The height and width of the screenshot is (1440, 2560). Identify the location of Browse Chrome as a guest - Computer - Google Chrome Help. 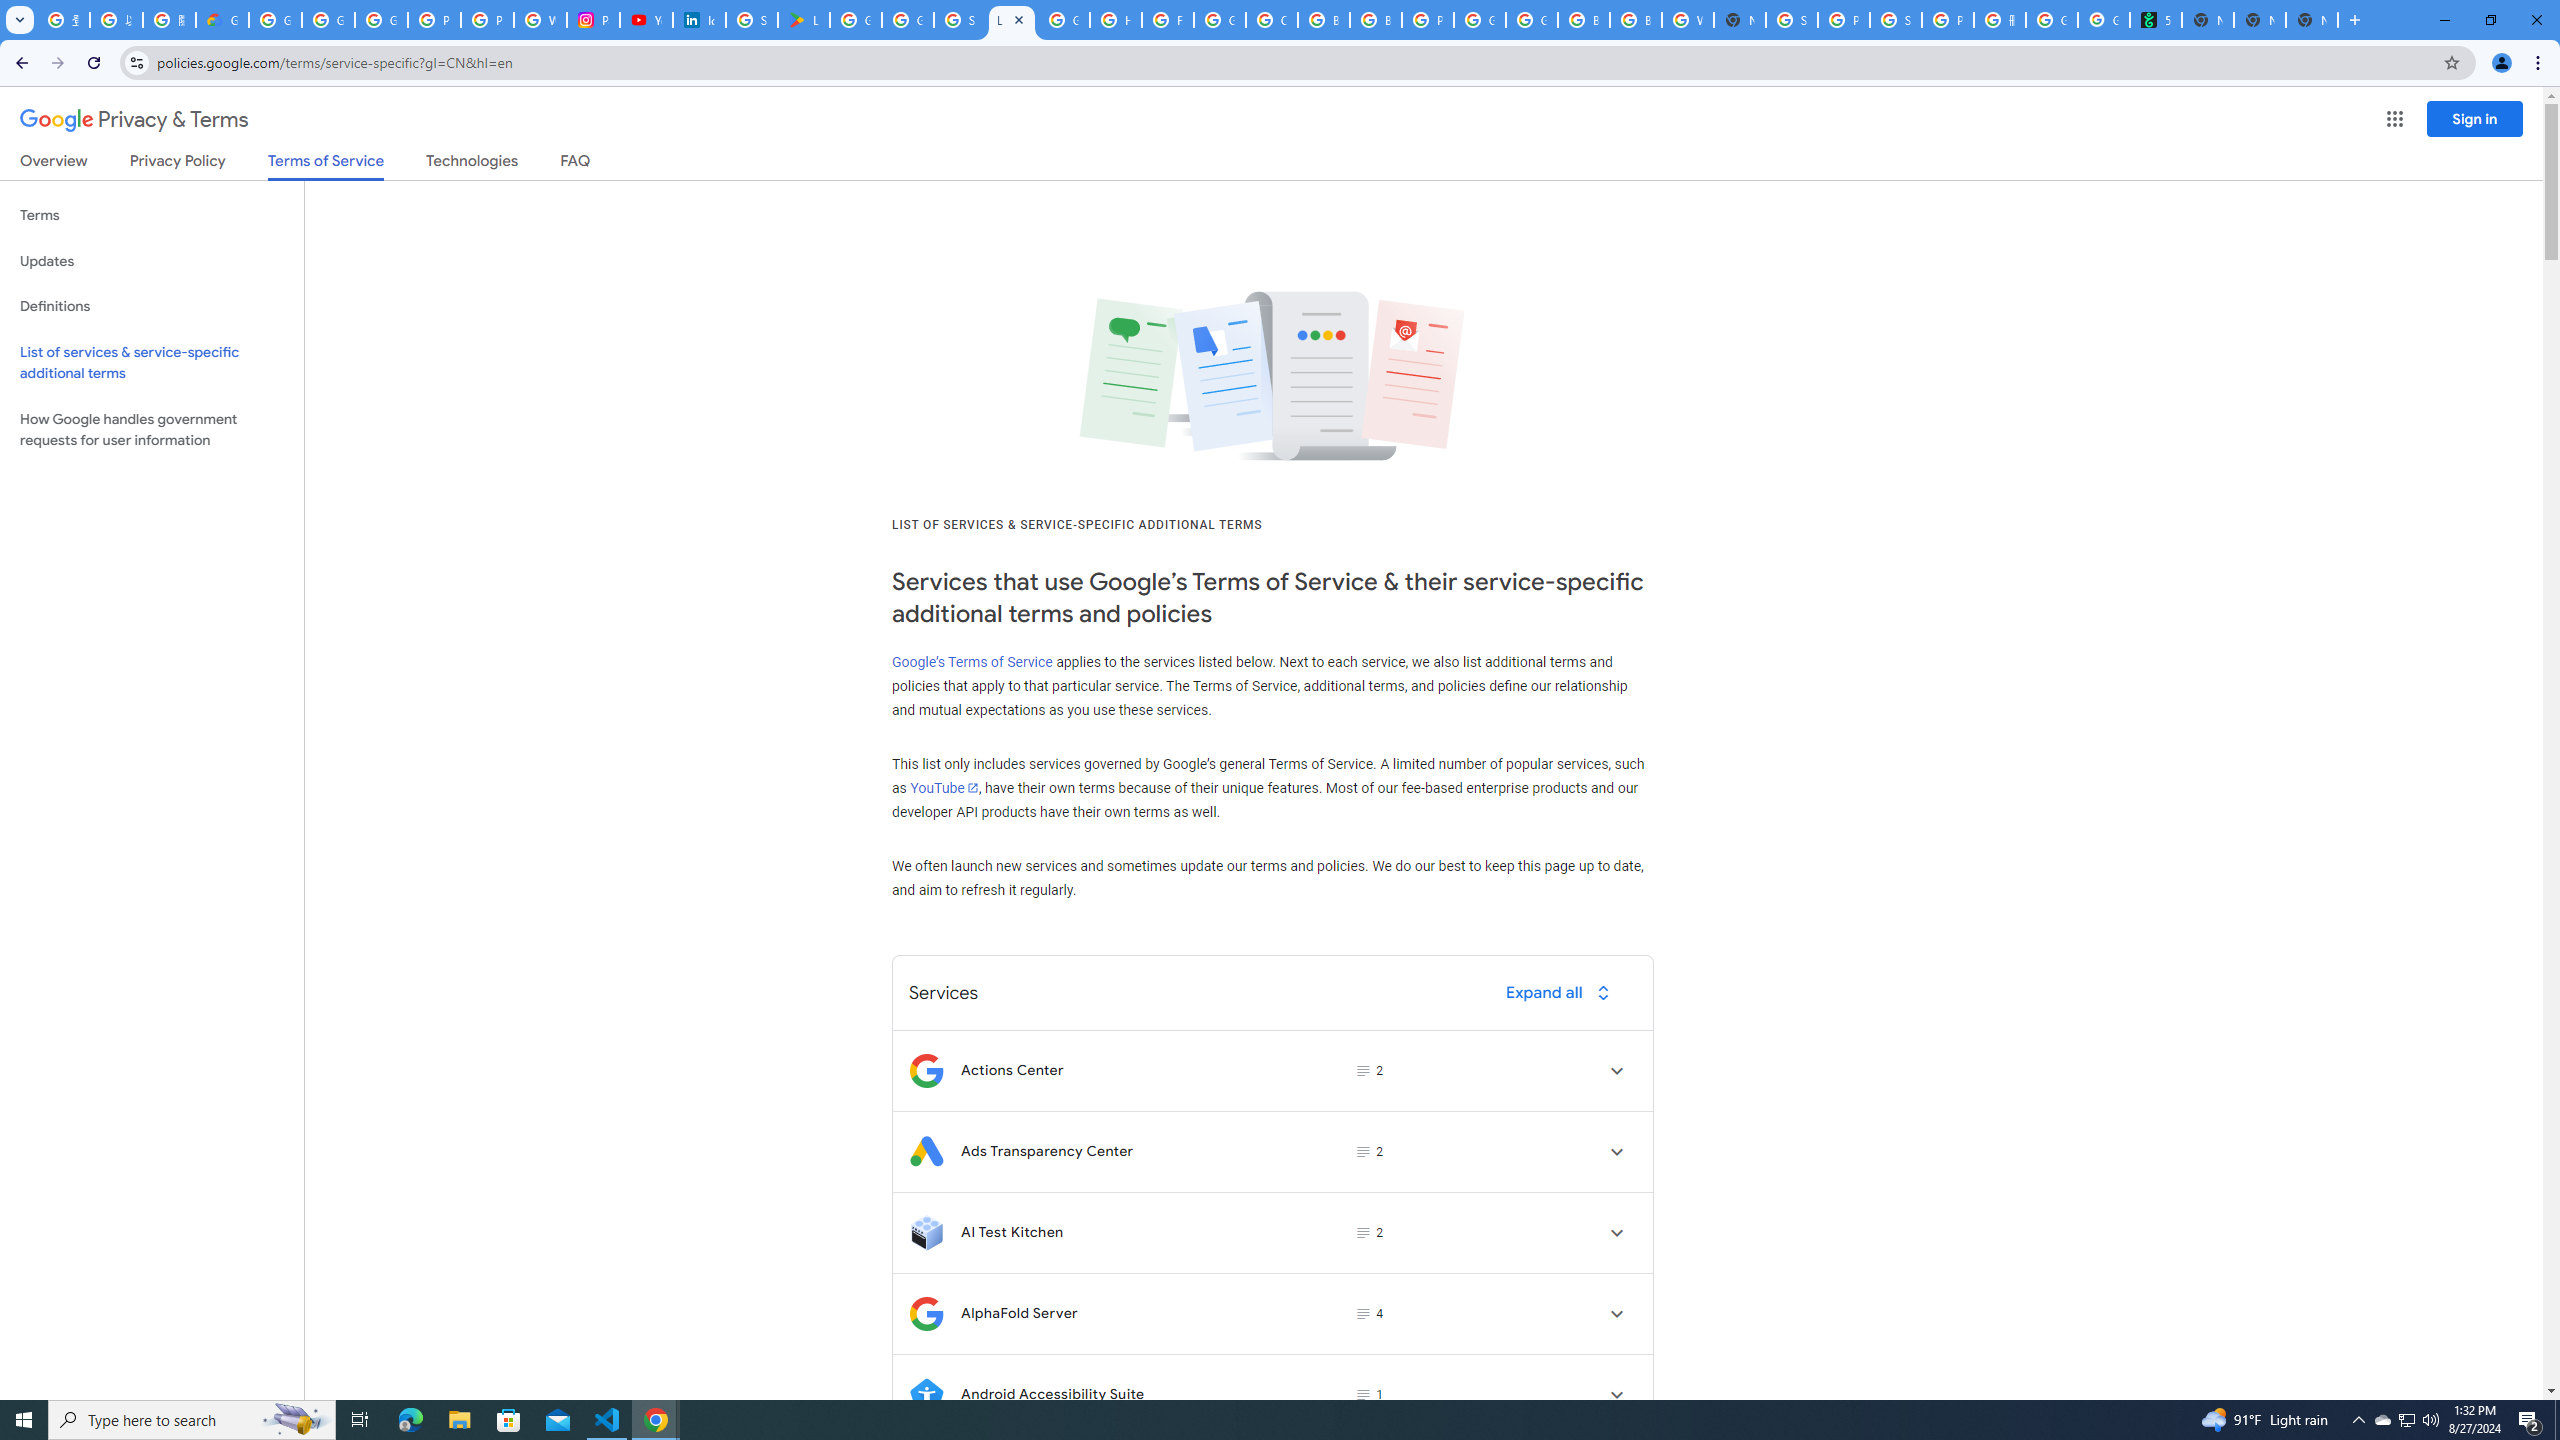
(1376, 20).